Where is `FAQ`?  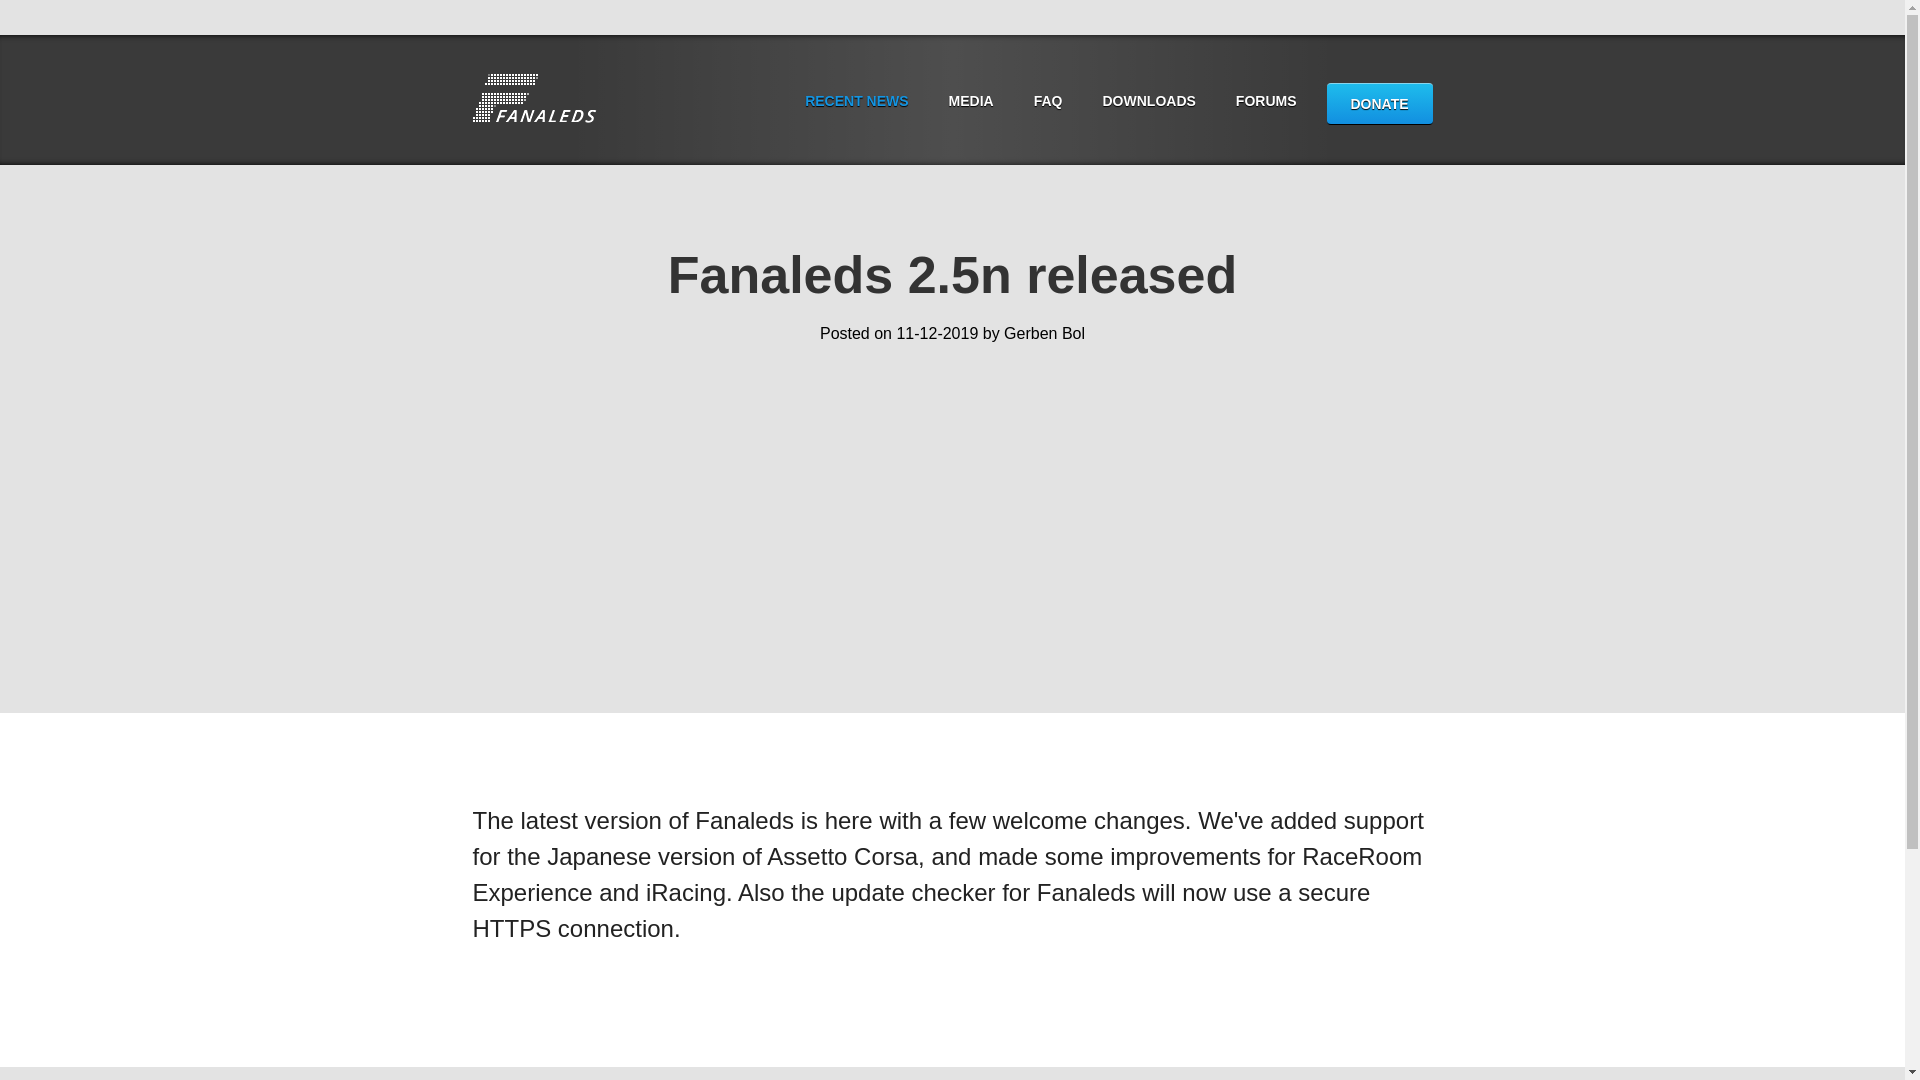
FAQ is located at coordinates (1048, 100).